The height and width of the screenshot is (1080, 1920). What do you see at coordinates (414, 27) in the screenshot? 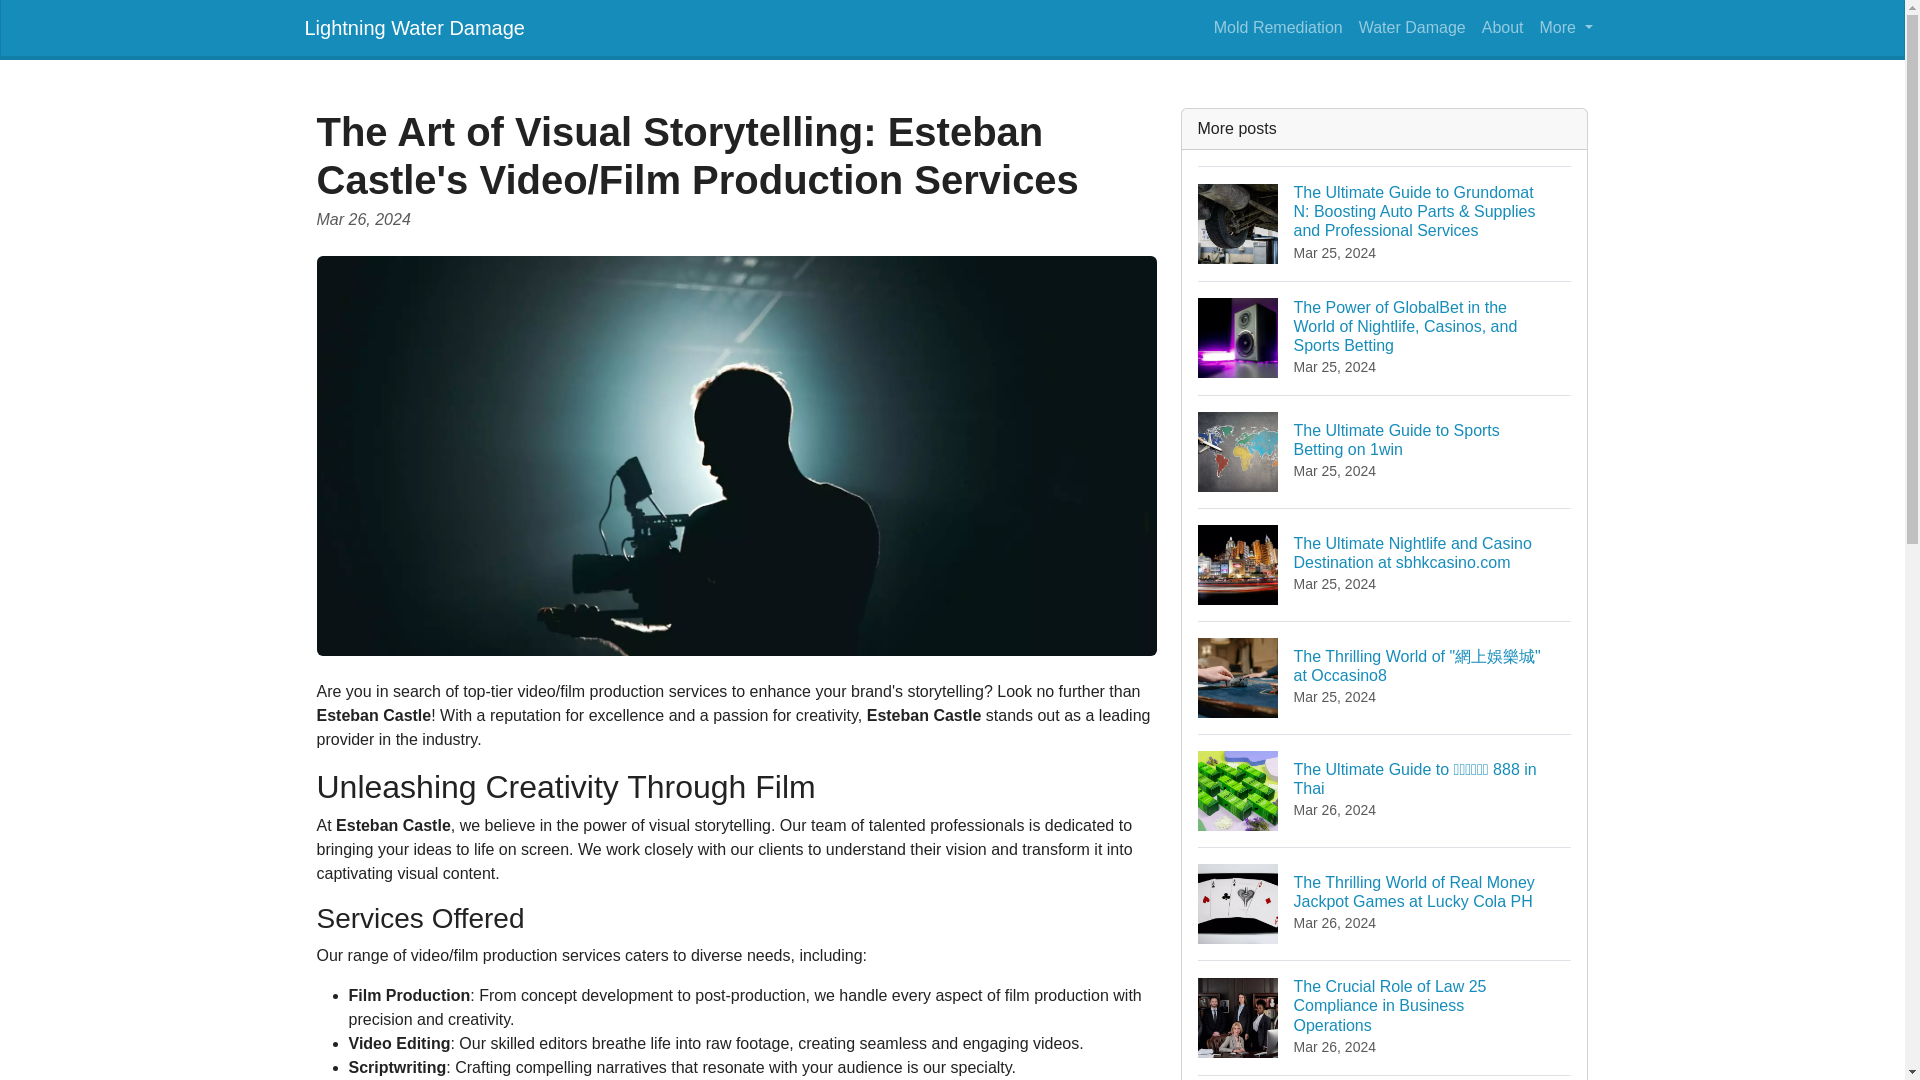
I see `Lightning Water Damage` at bounding box center [414, 27].